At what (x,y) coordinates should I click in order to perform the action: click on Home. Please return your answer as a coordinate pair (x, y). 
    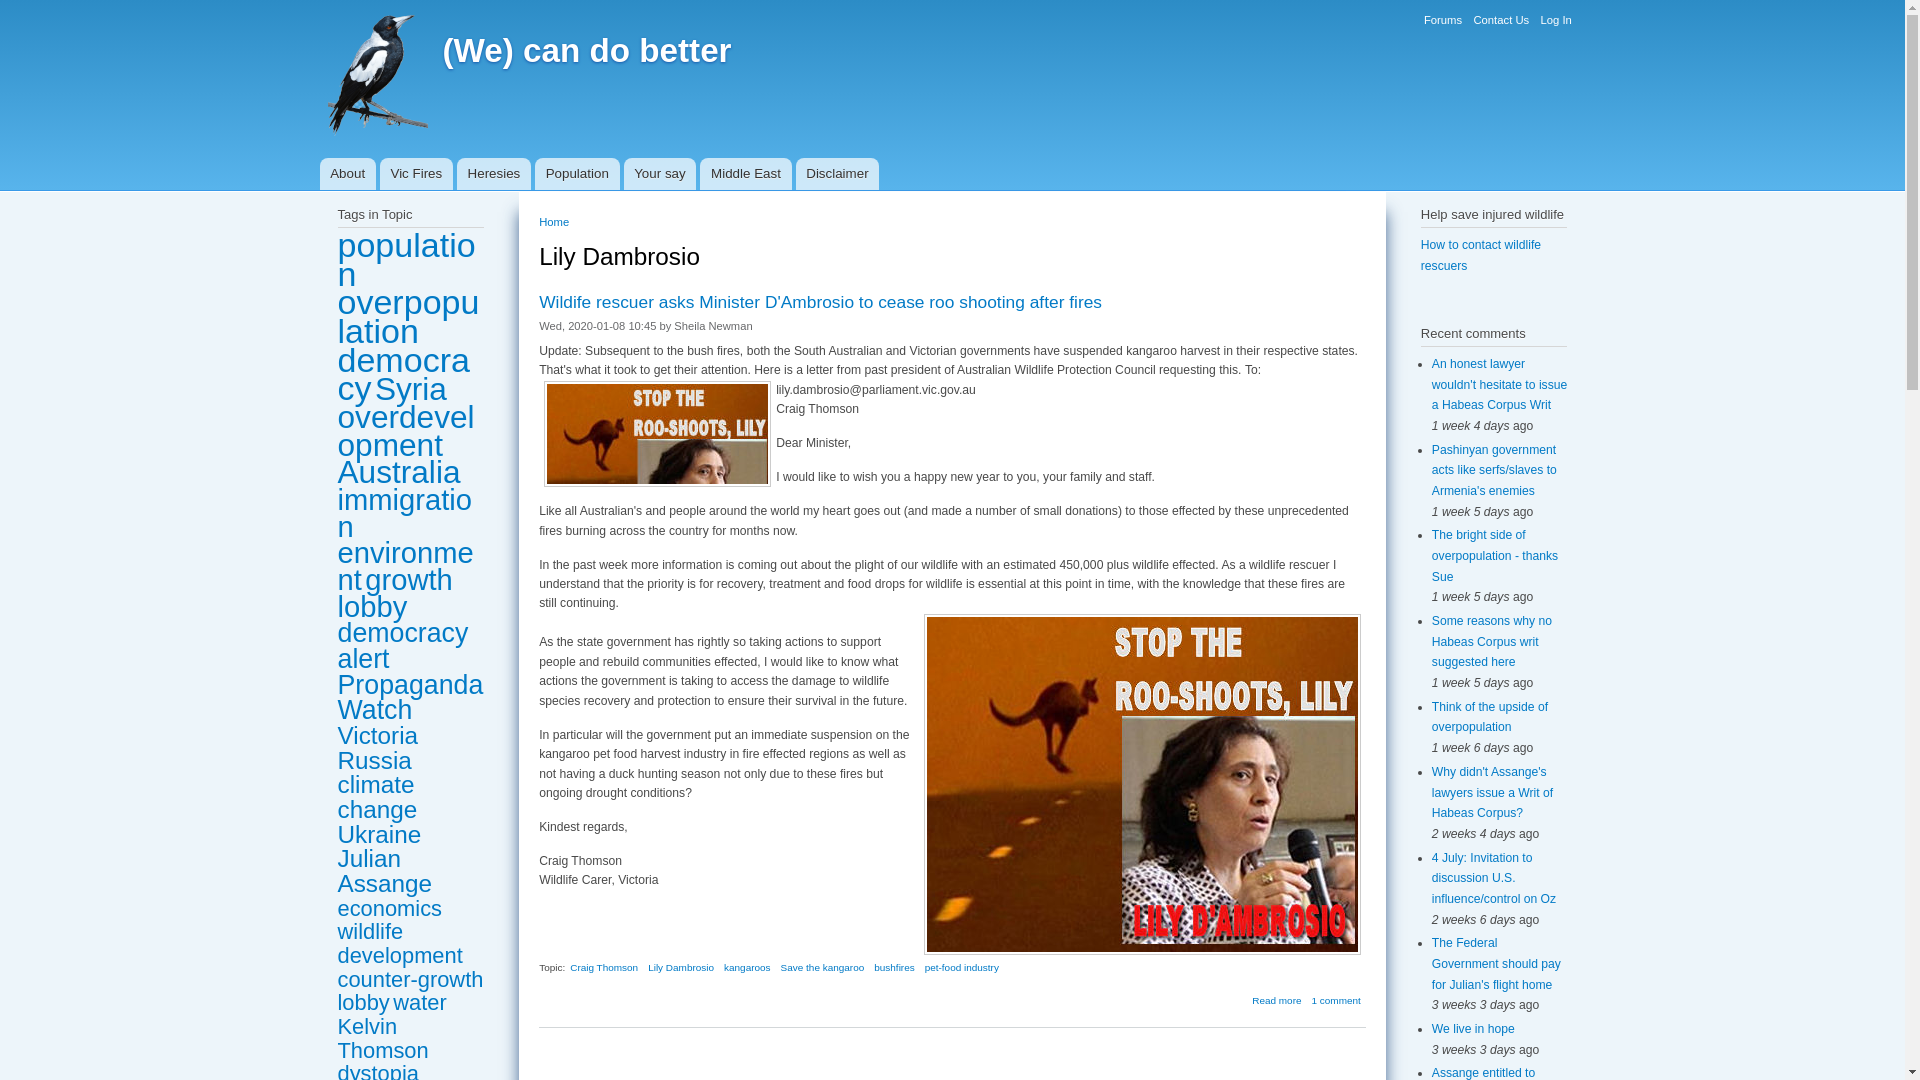
    Looking at the image, I should click on (586, 50).